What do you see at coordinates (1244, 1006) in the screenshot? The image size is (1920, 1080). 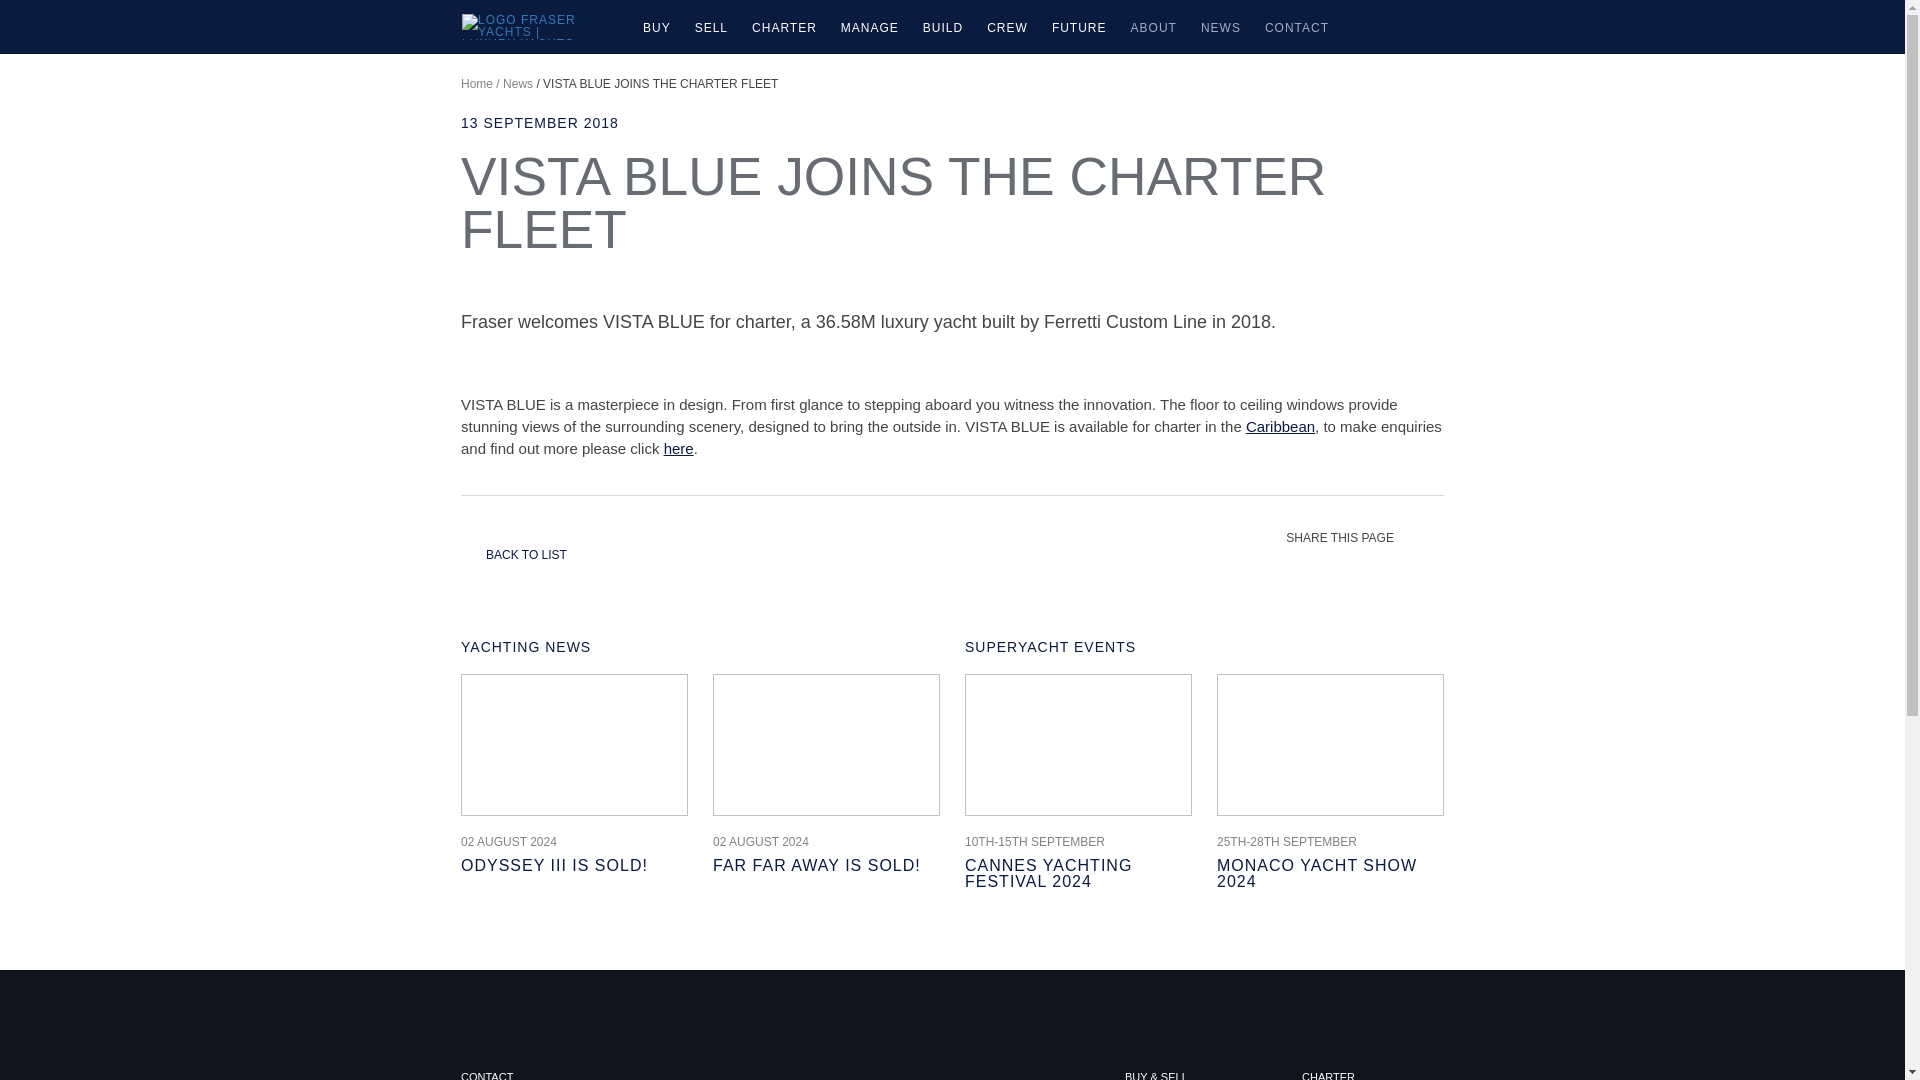 I see `Facebook` at bounding box center [1244, 1006].